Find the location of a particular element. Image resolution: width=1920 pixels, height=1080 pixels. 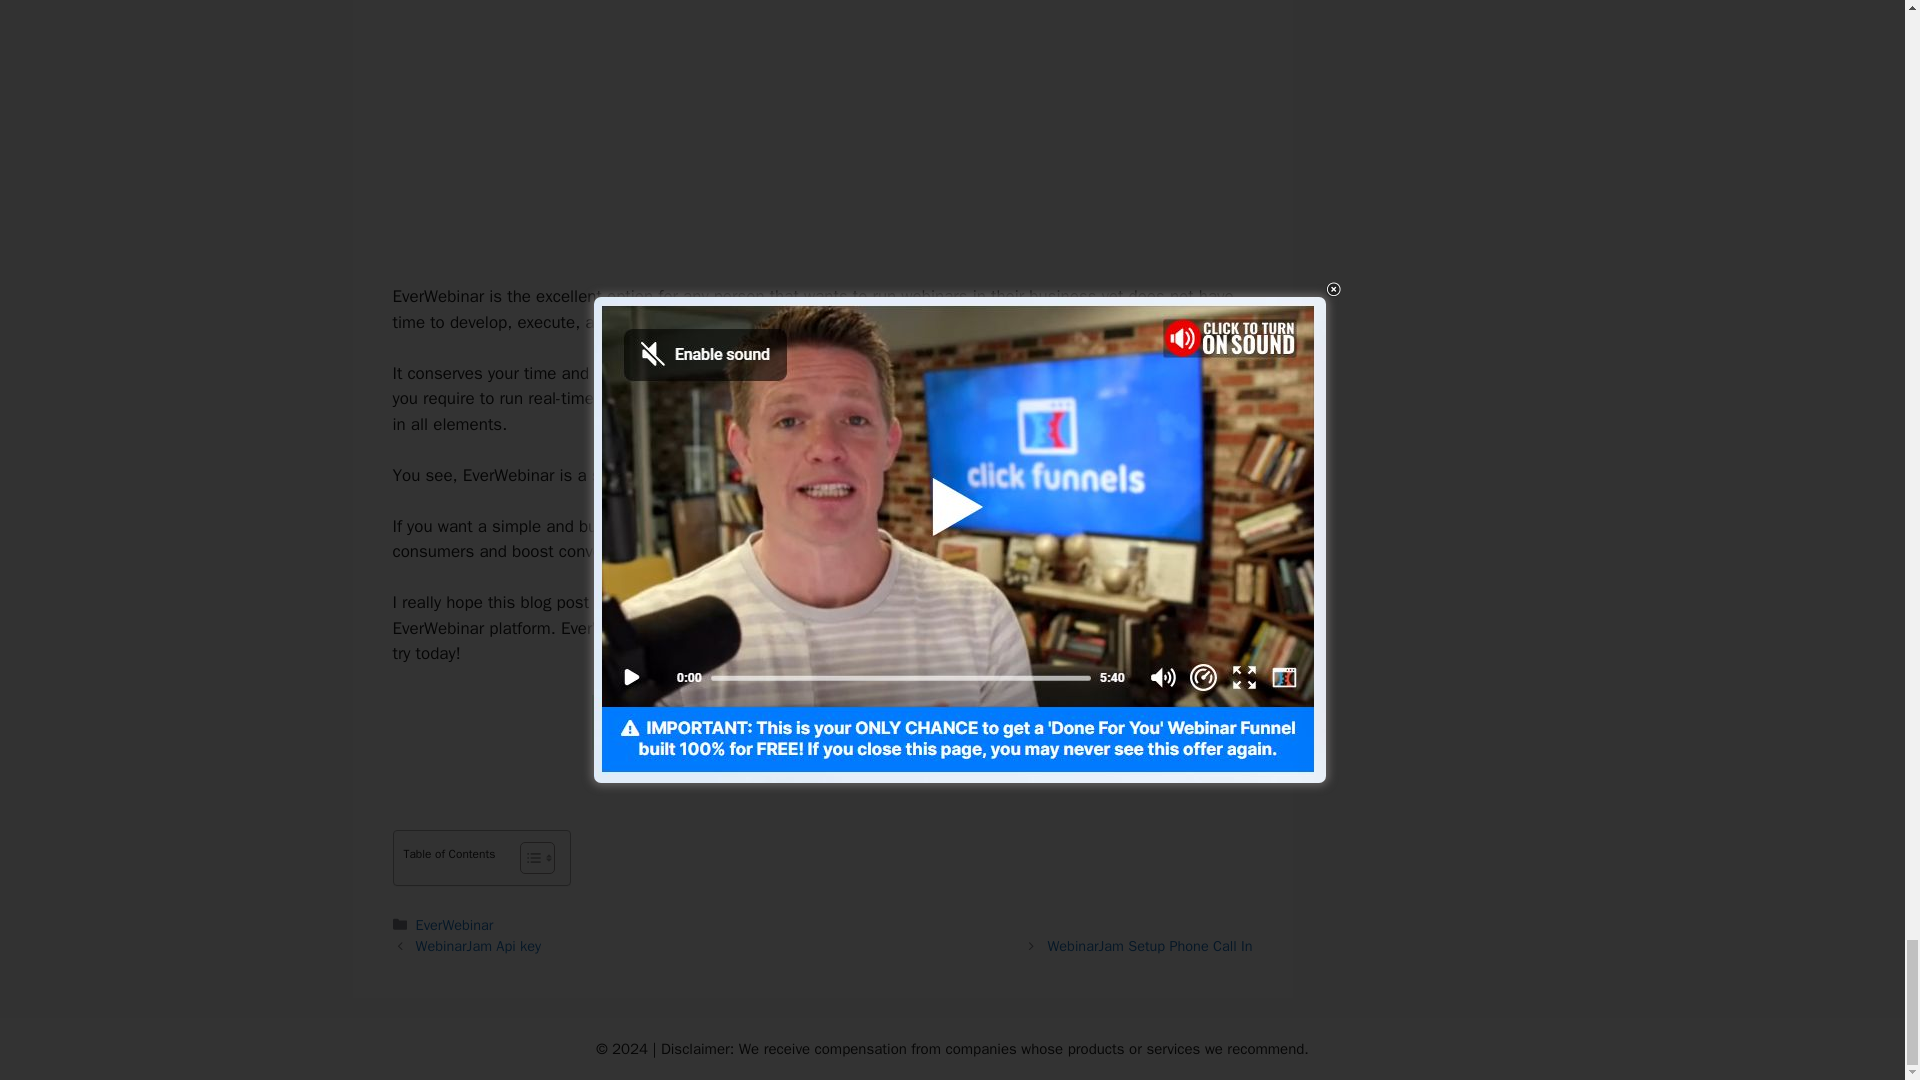

WebinarJam Setup Phone Call In is located at coordinates (1150, 946).